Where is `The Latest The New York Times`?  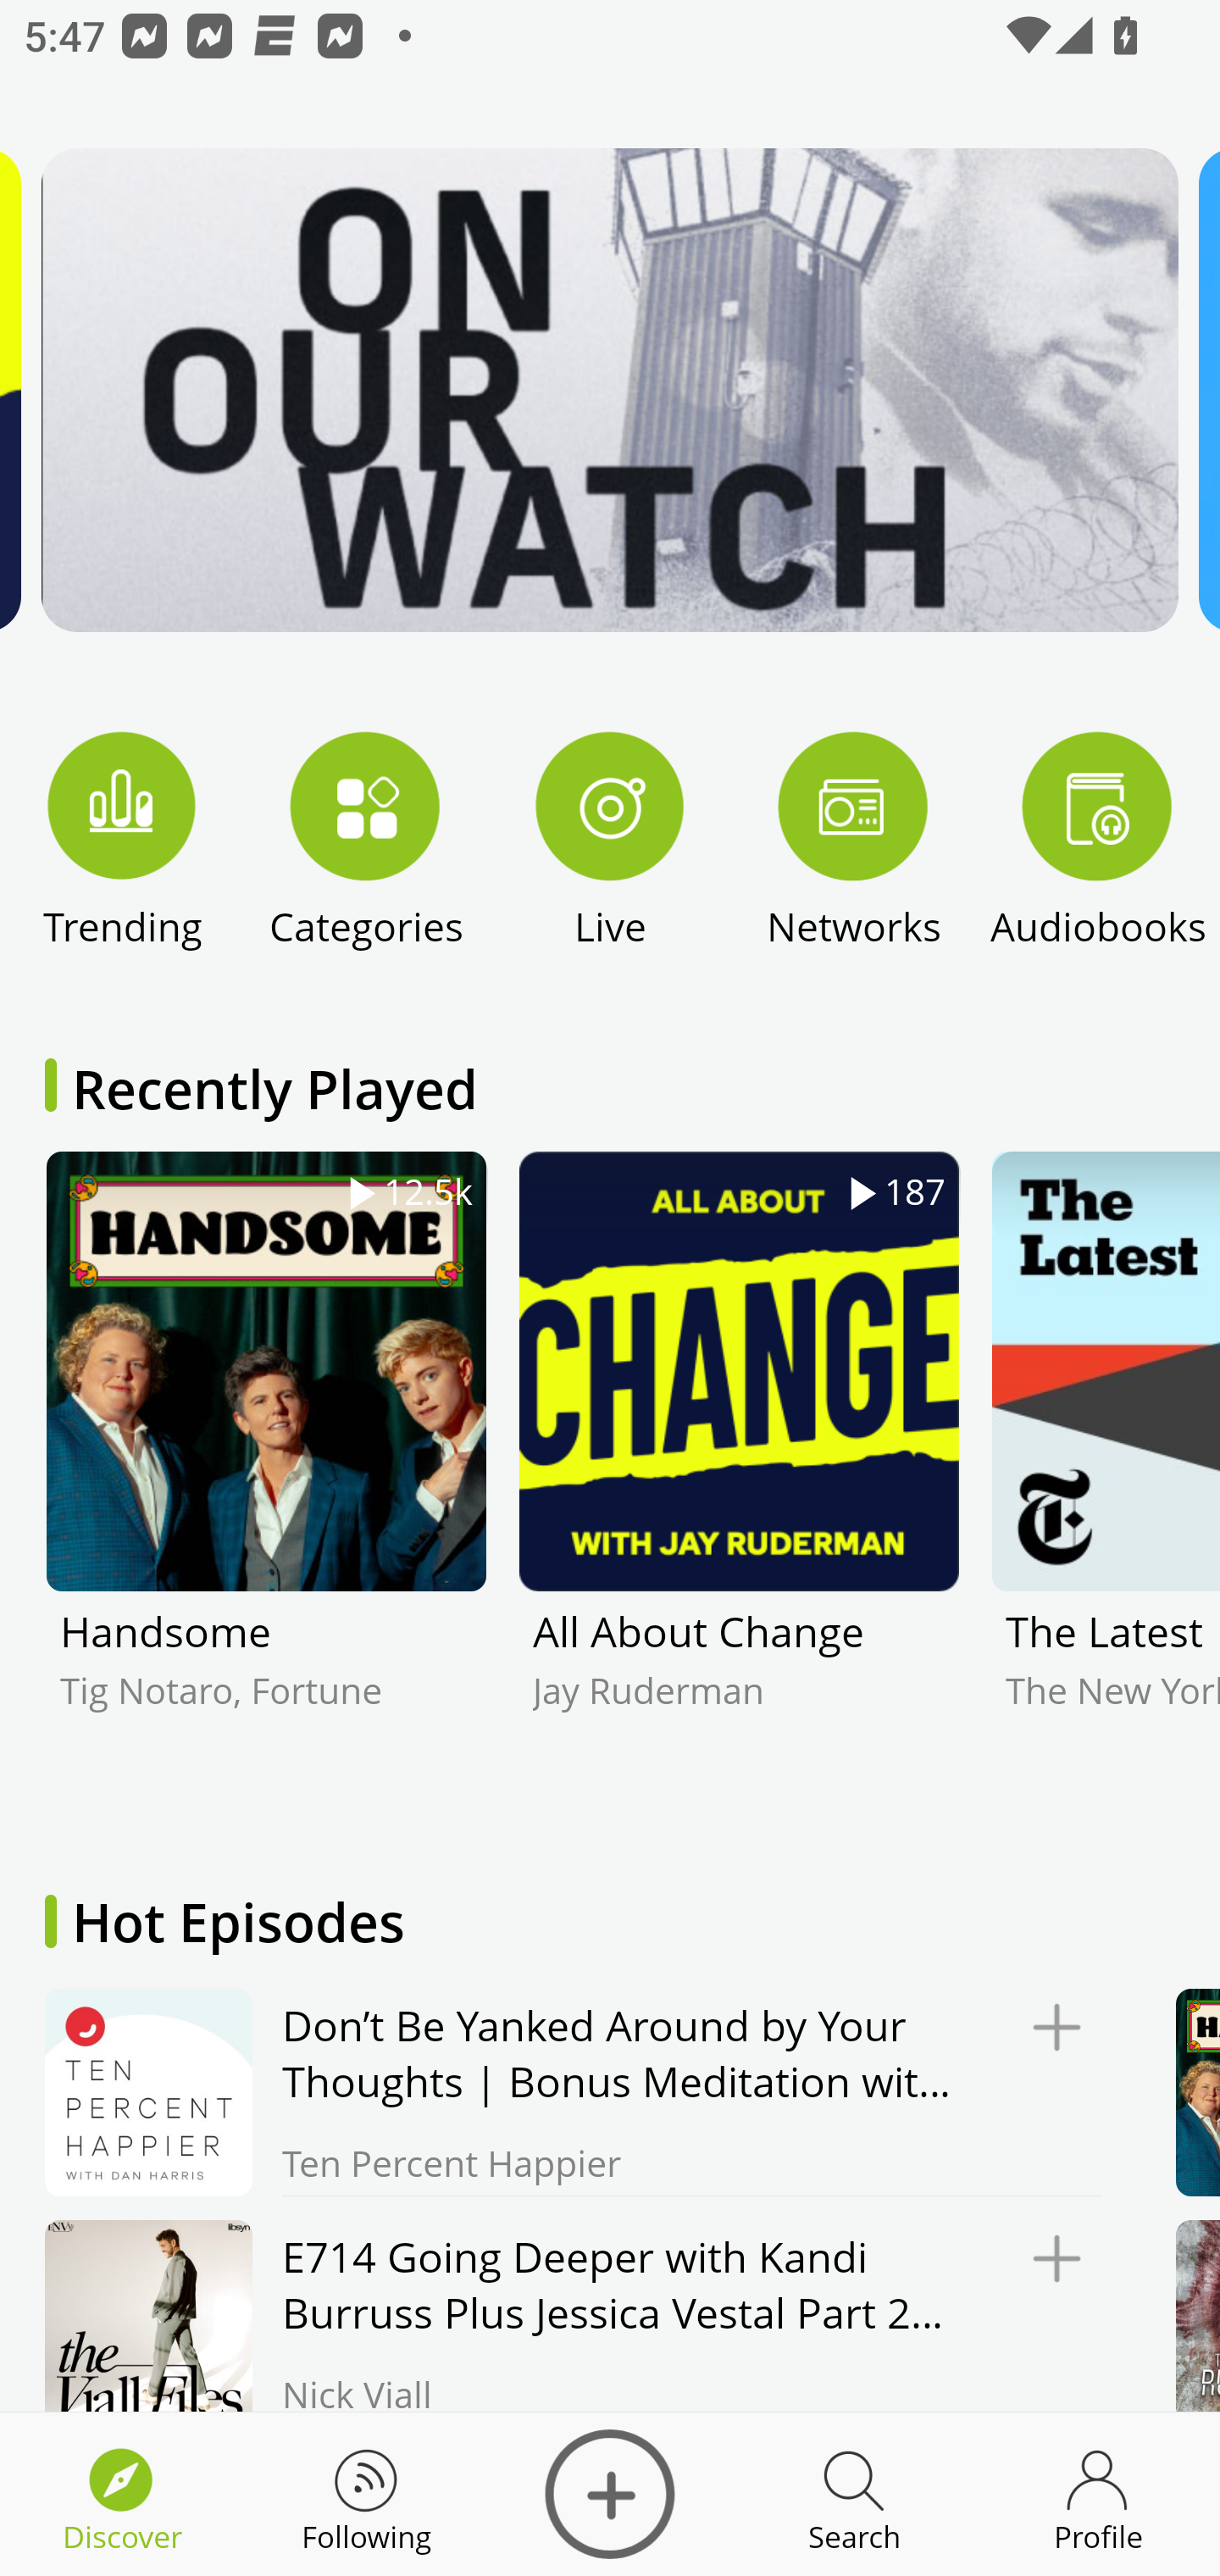
The Latest The New York Times is located at coordinates (1105, 1482).